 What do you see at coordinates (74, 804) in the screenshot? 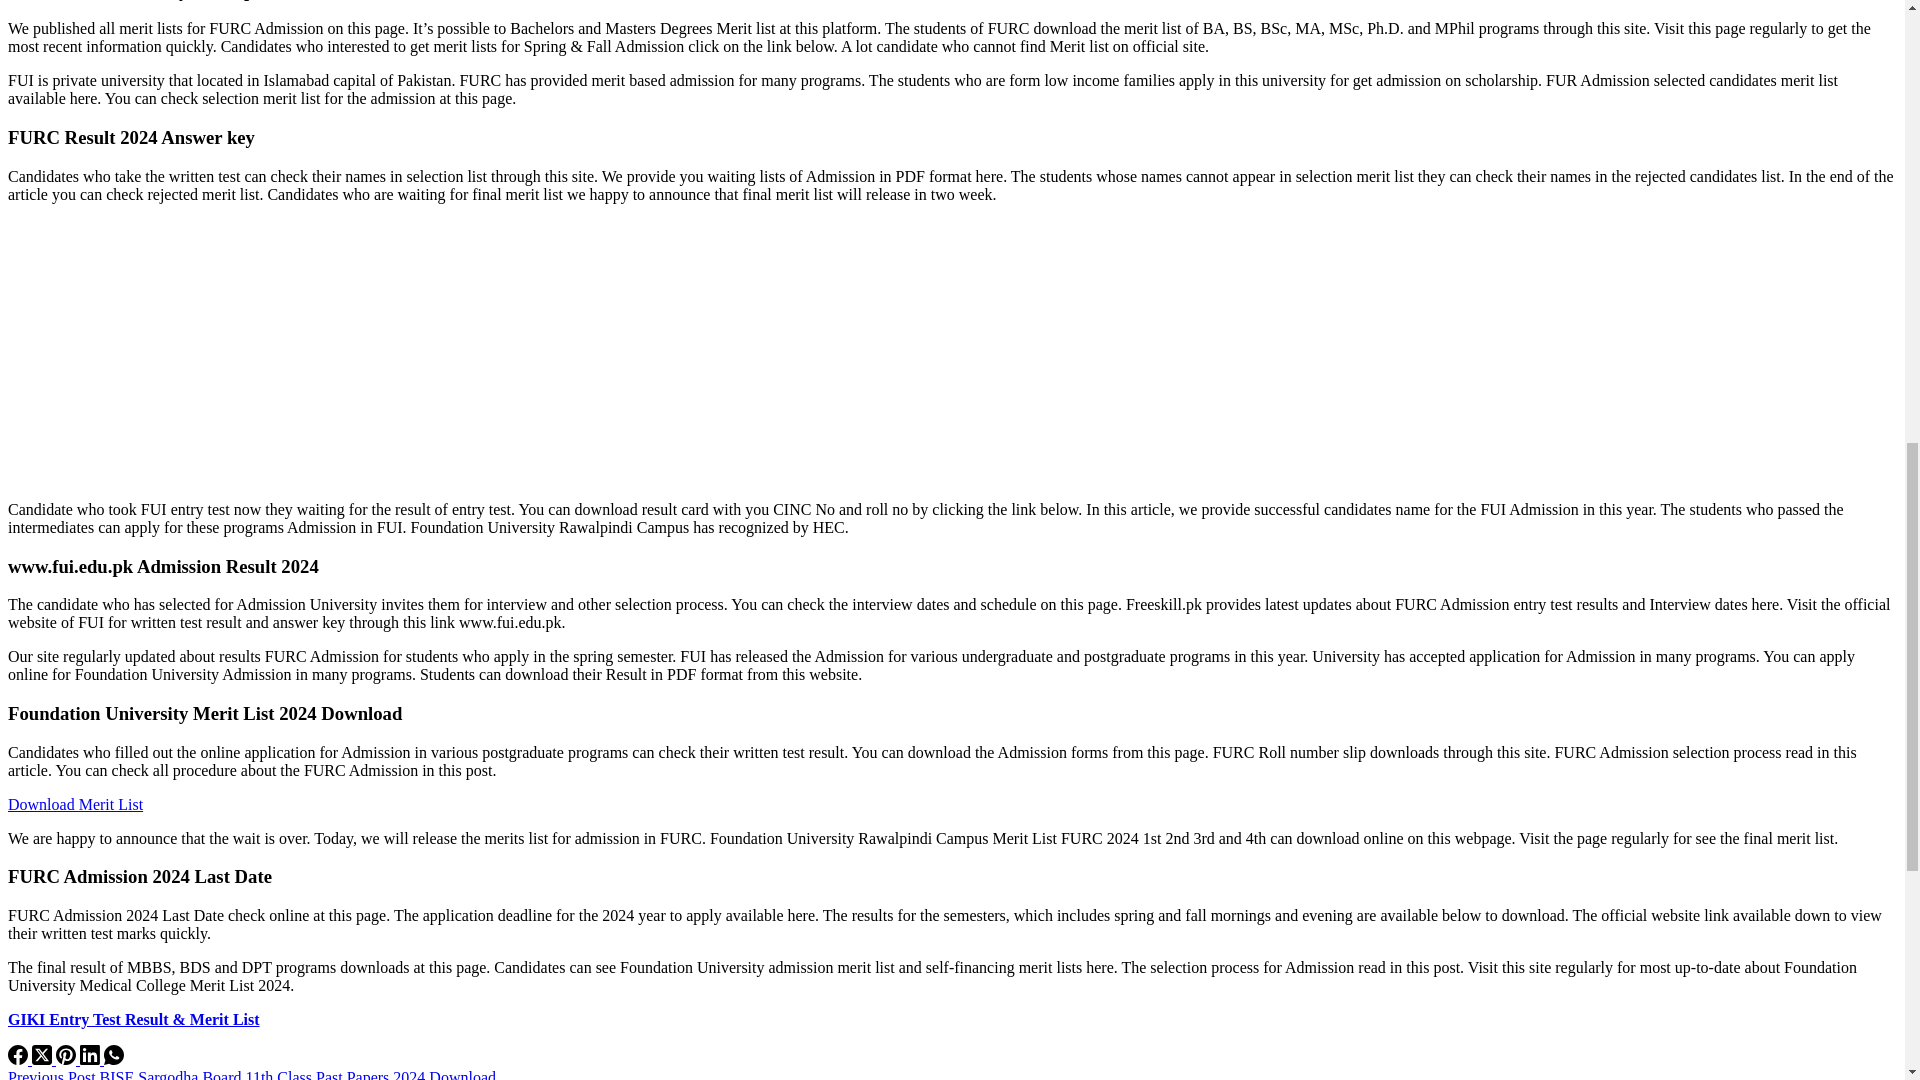
I see `Download Merit List` at bounding box center [74, 804].